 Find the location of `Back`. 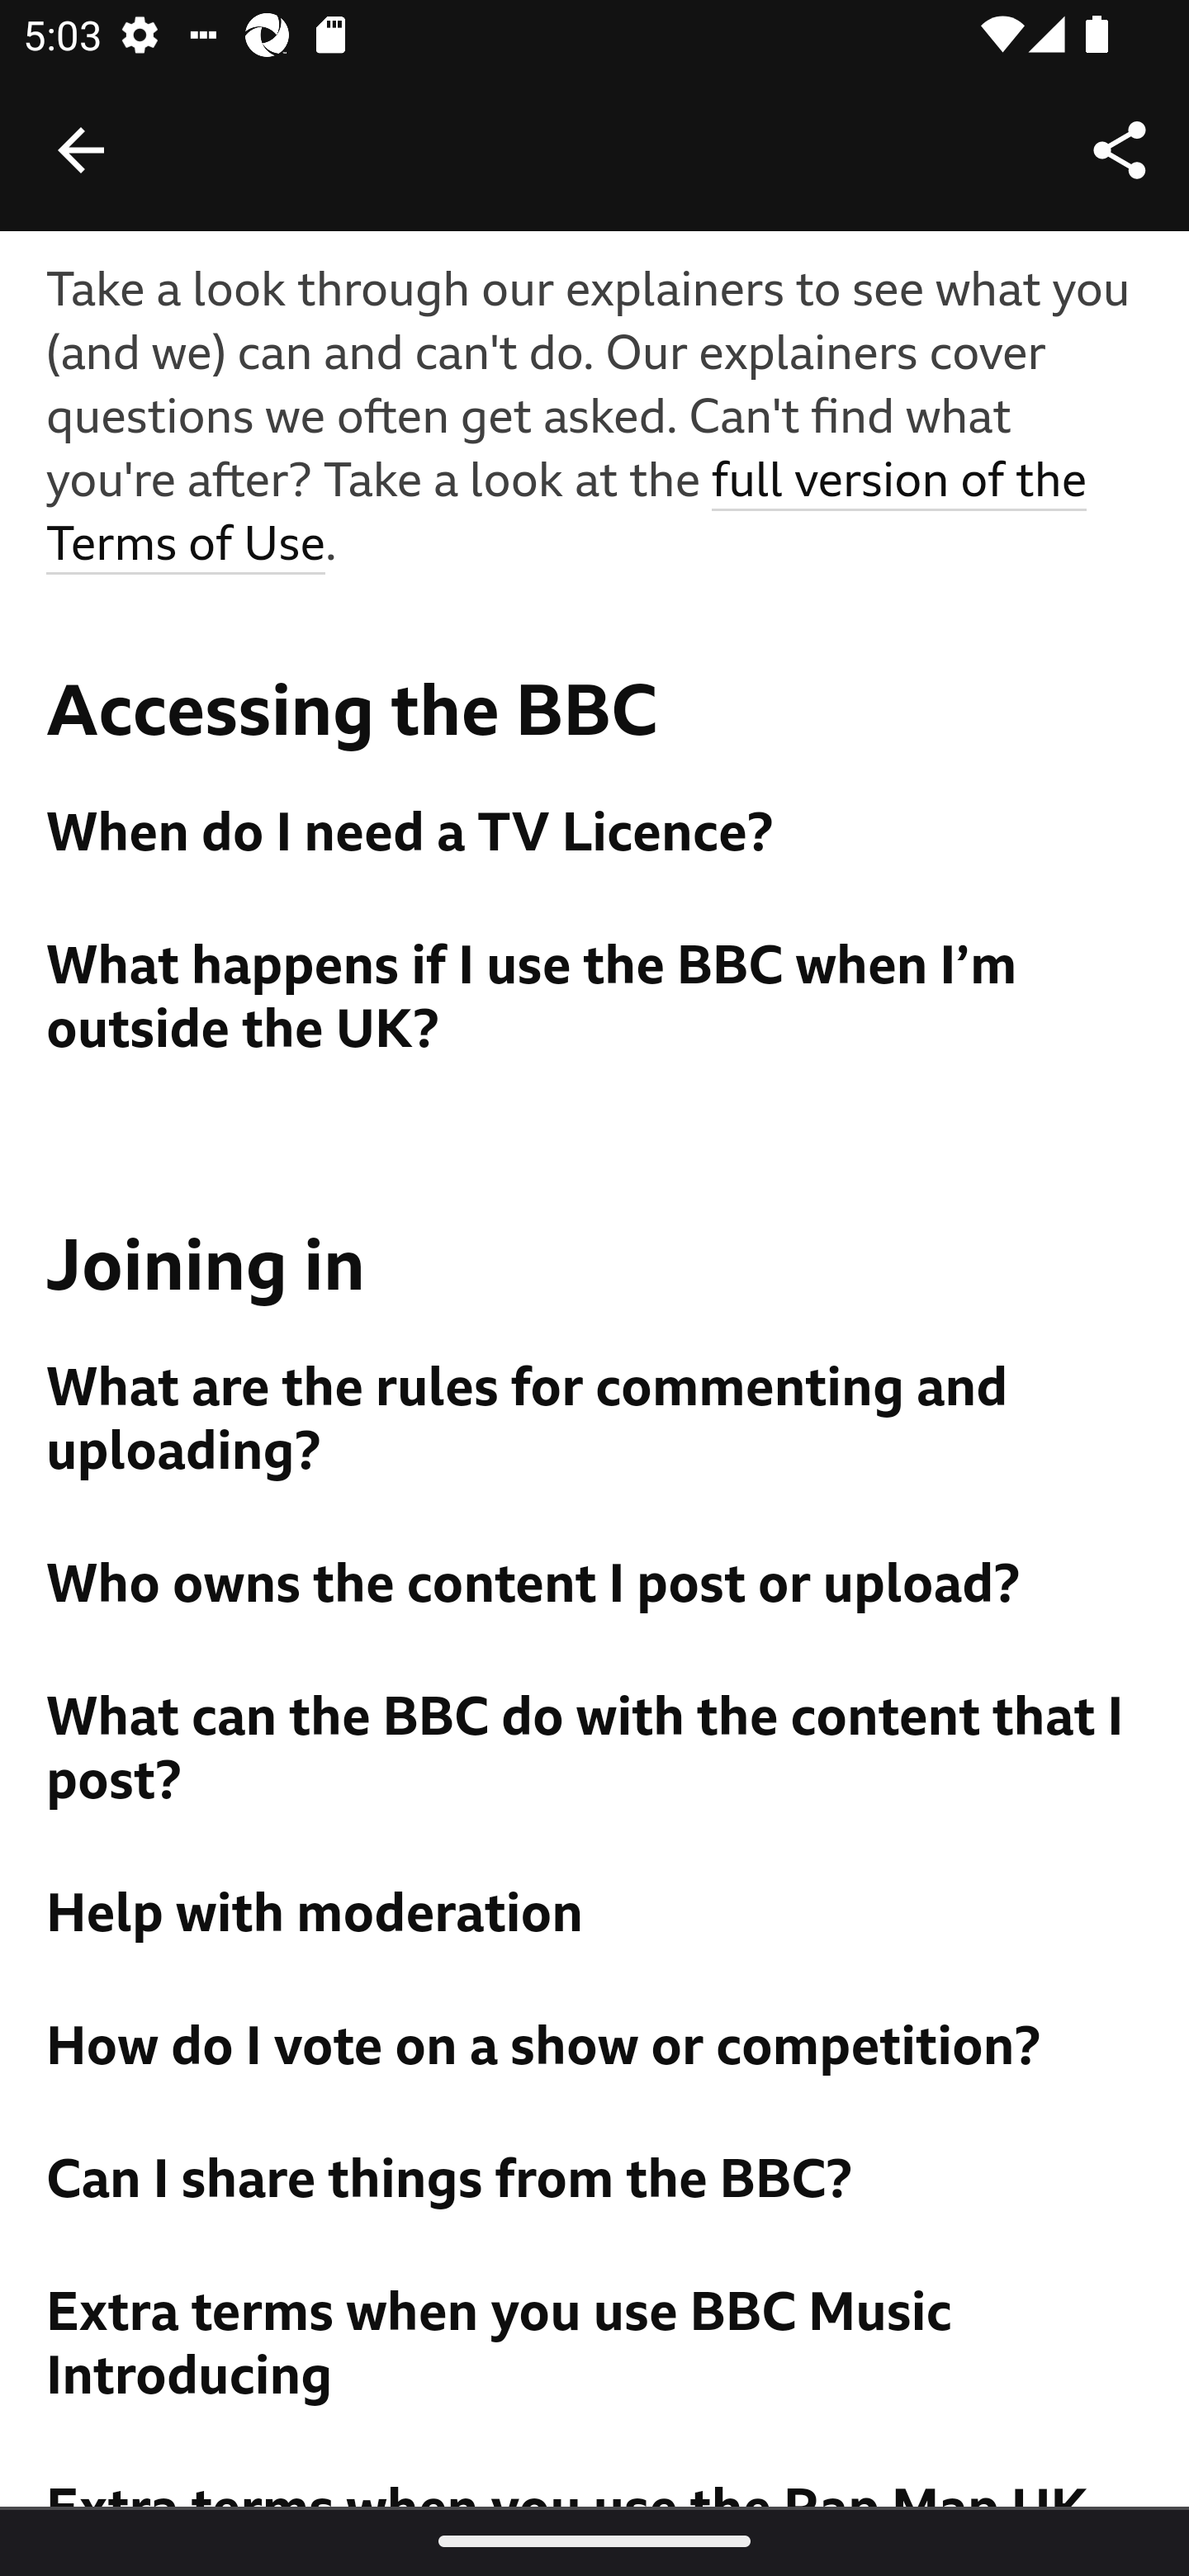

Back is located at coordinates (81, 150).